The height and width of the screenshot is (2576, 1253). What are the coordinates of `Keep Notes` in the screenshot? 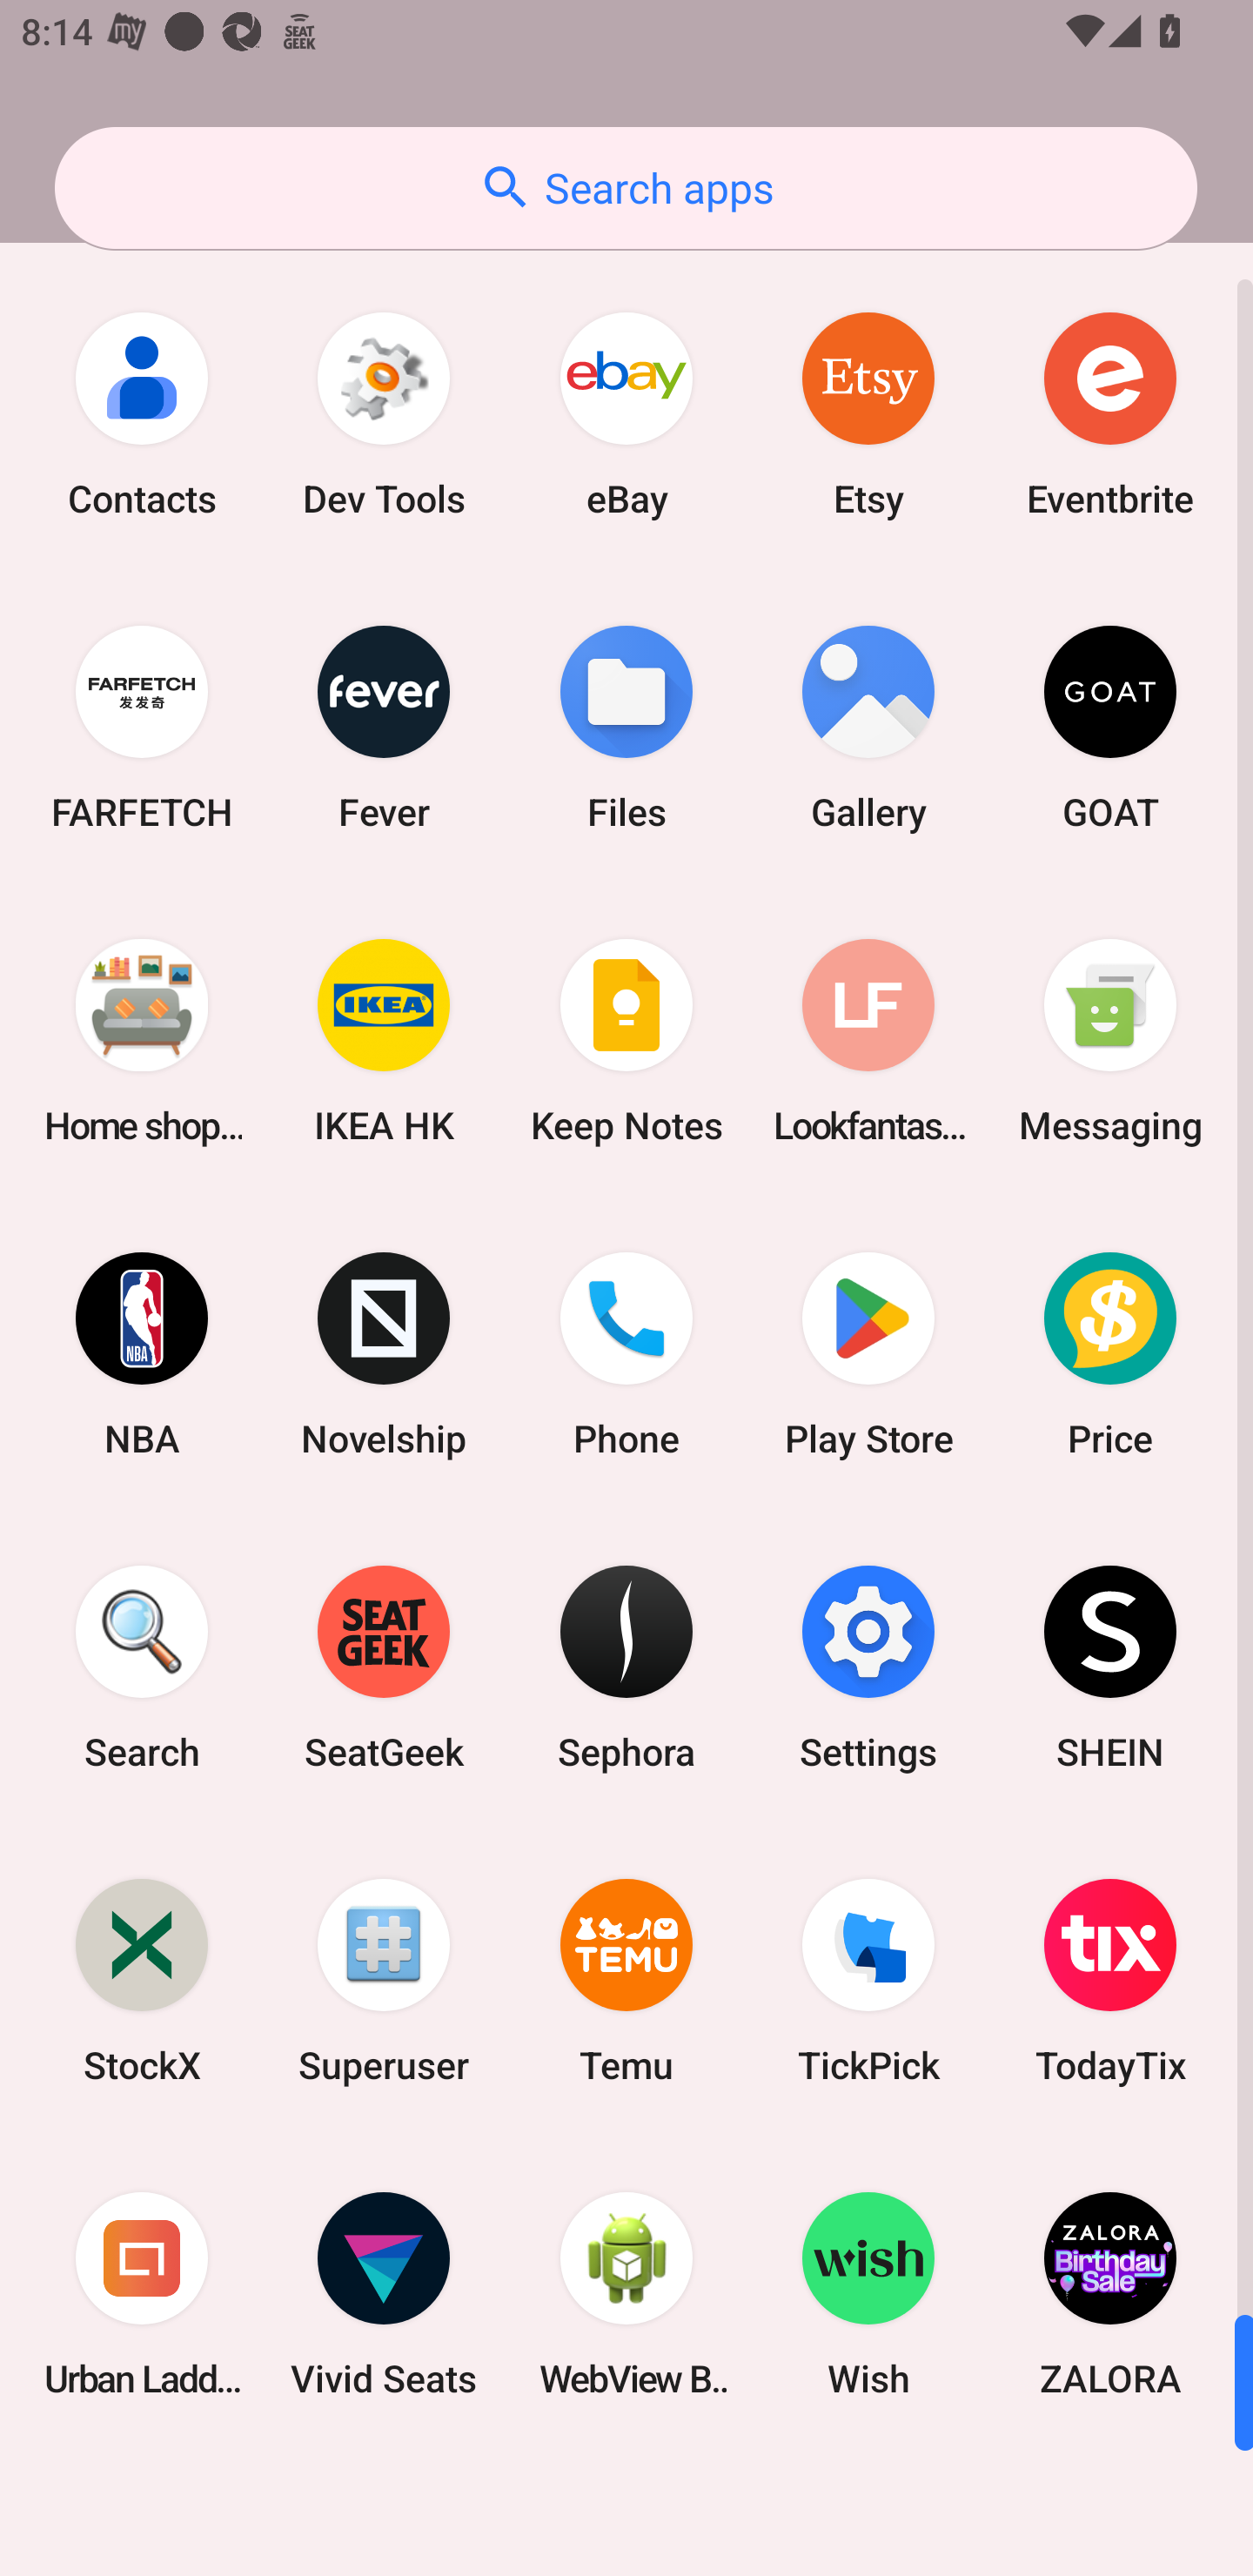 It's located at (626, 1041).